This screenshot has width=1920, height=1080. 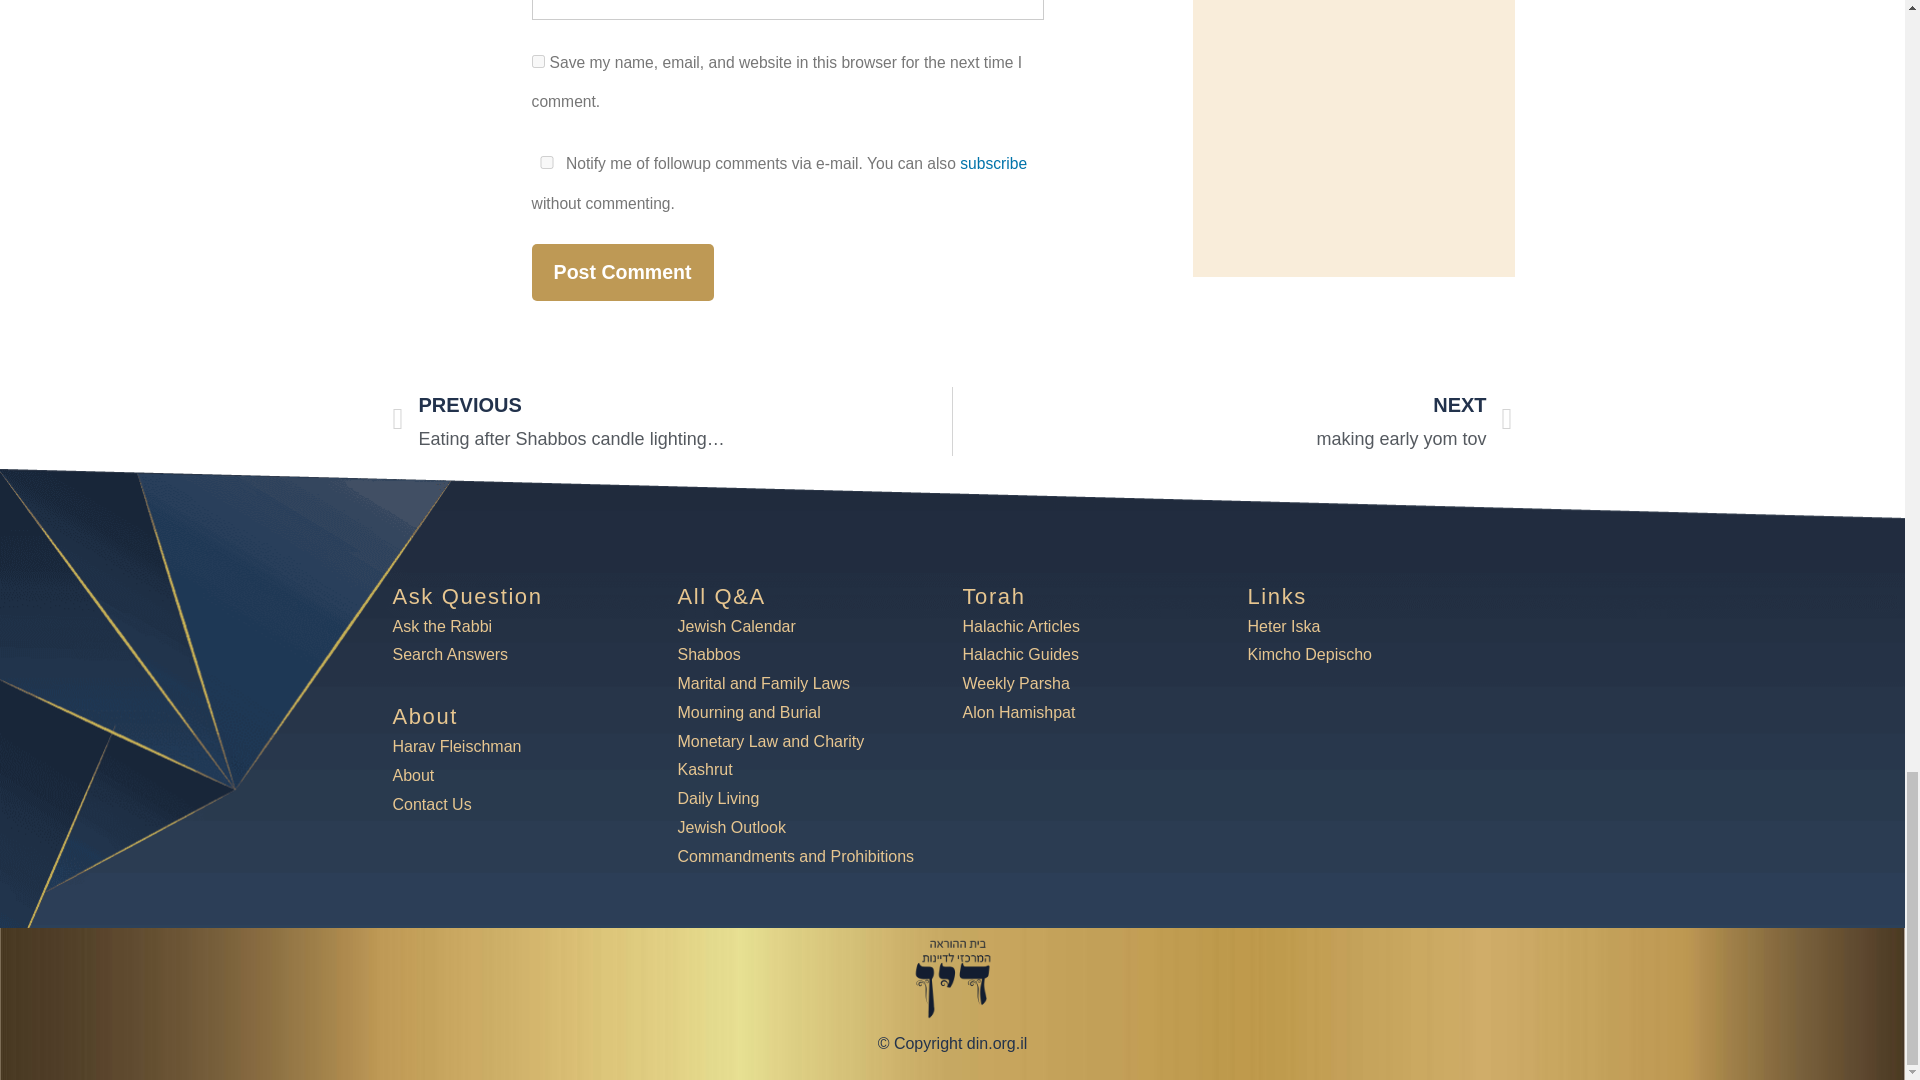 I want to click on Post Comment, so click(x=622, y=272).